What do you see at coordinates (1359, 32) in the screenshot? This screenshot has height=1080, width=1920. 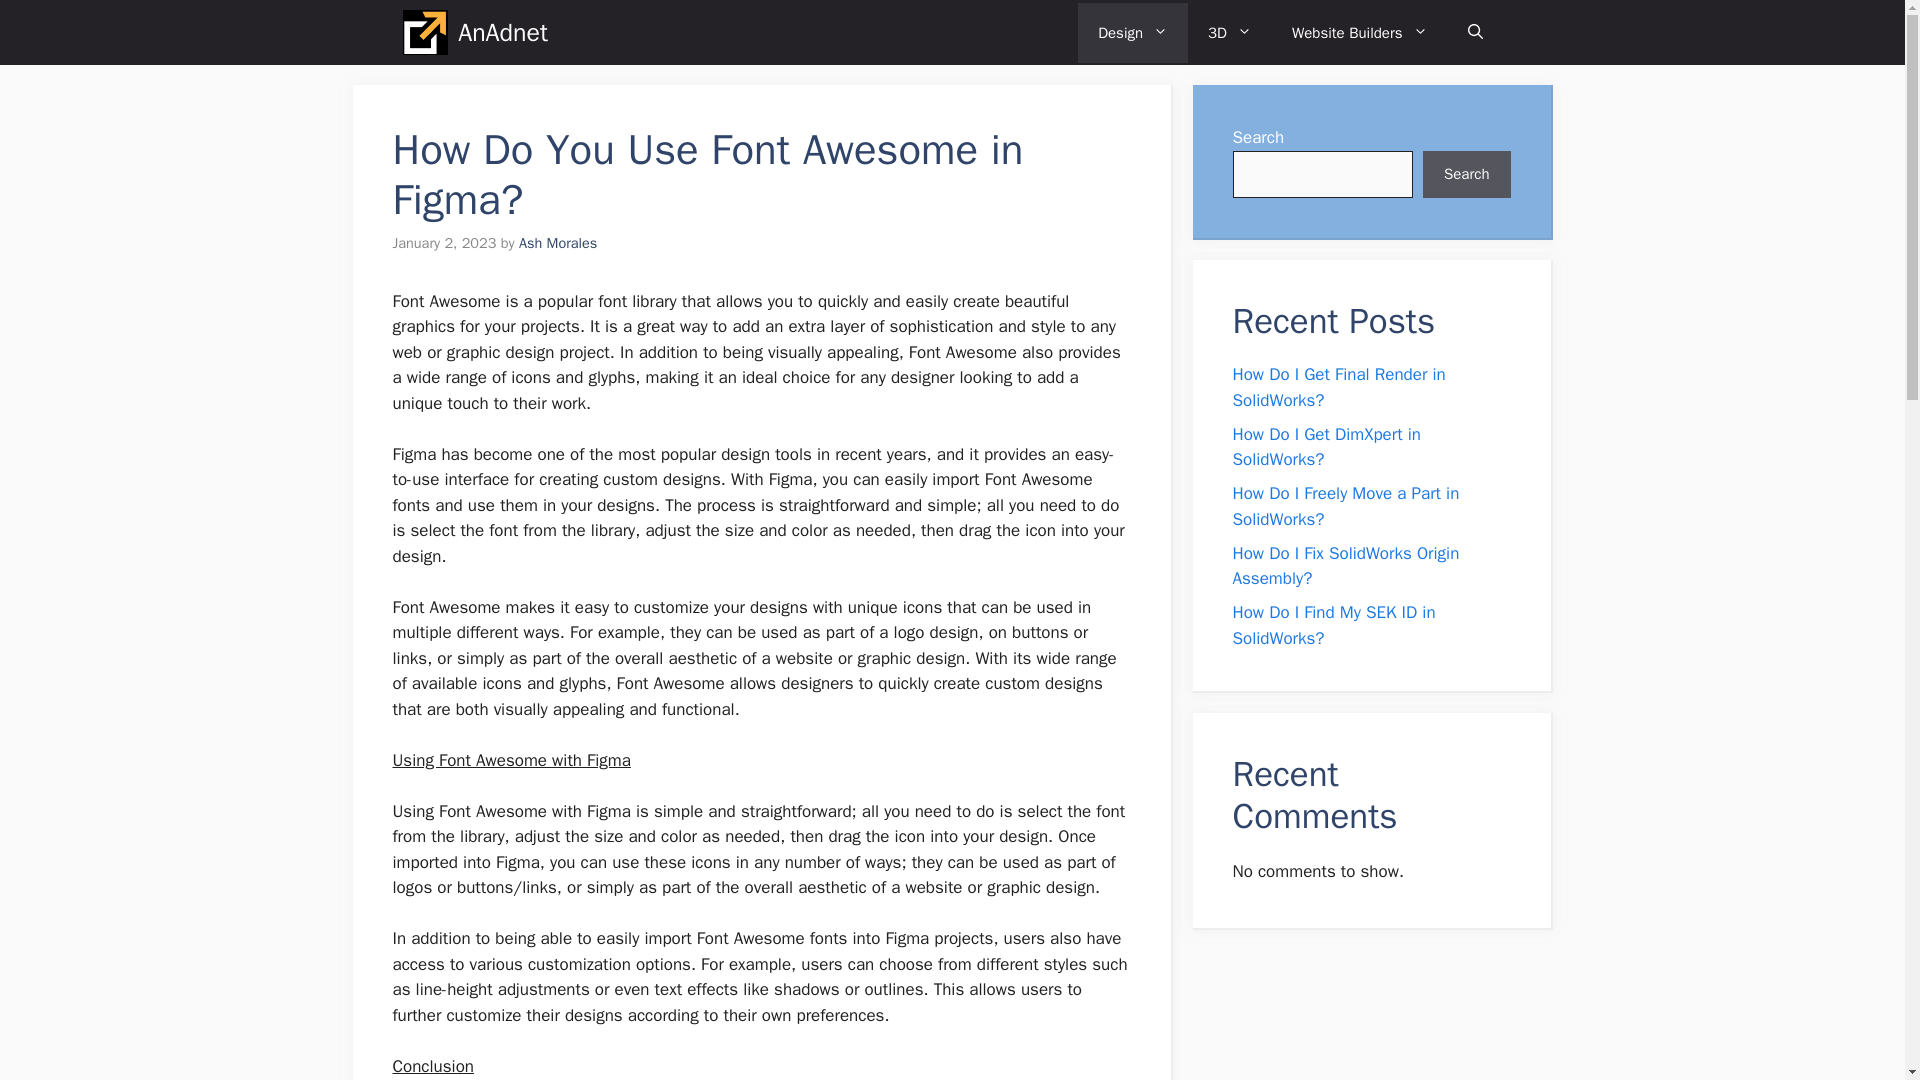 I see `Website Builders` at bounding box center [1359, 32].